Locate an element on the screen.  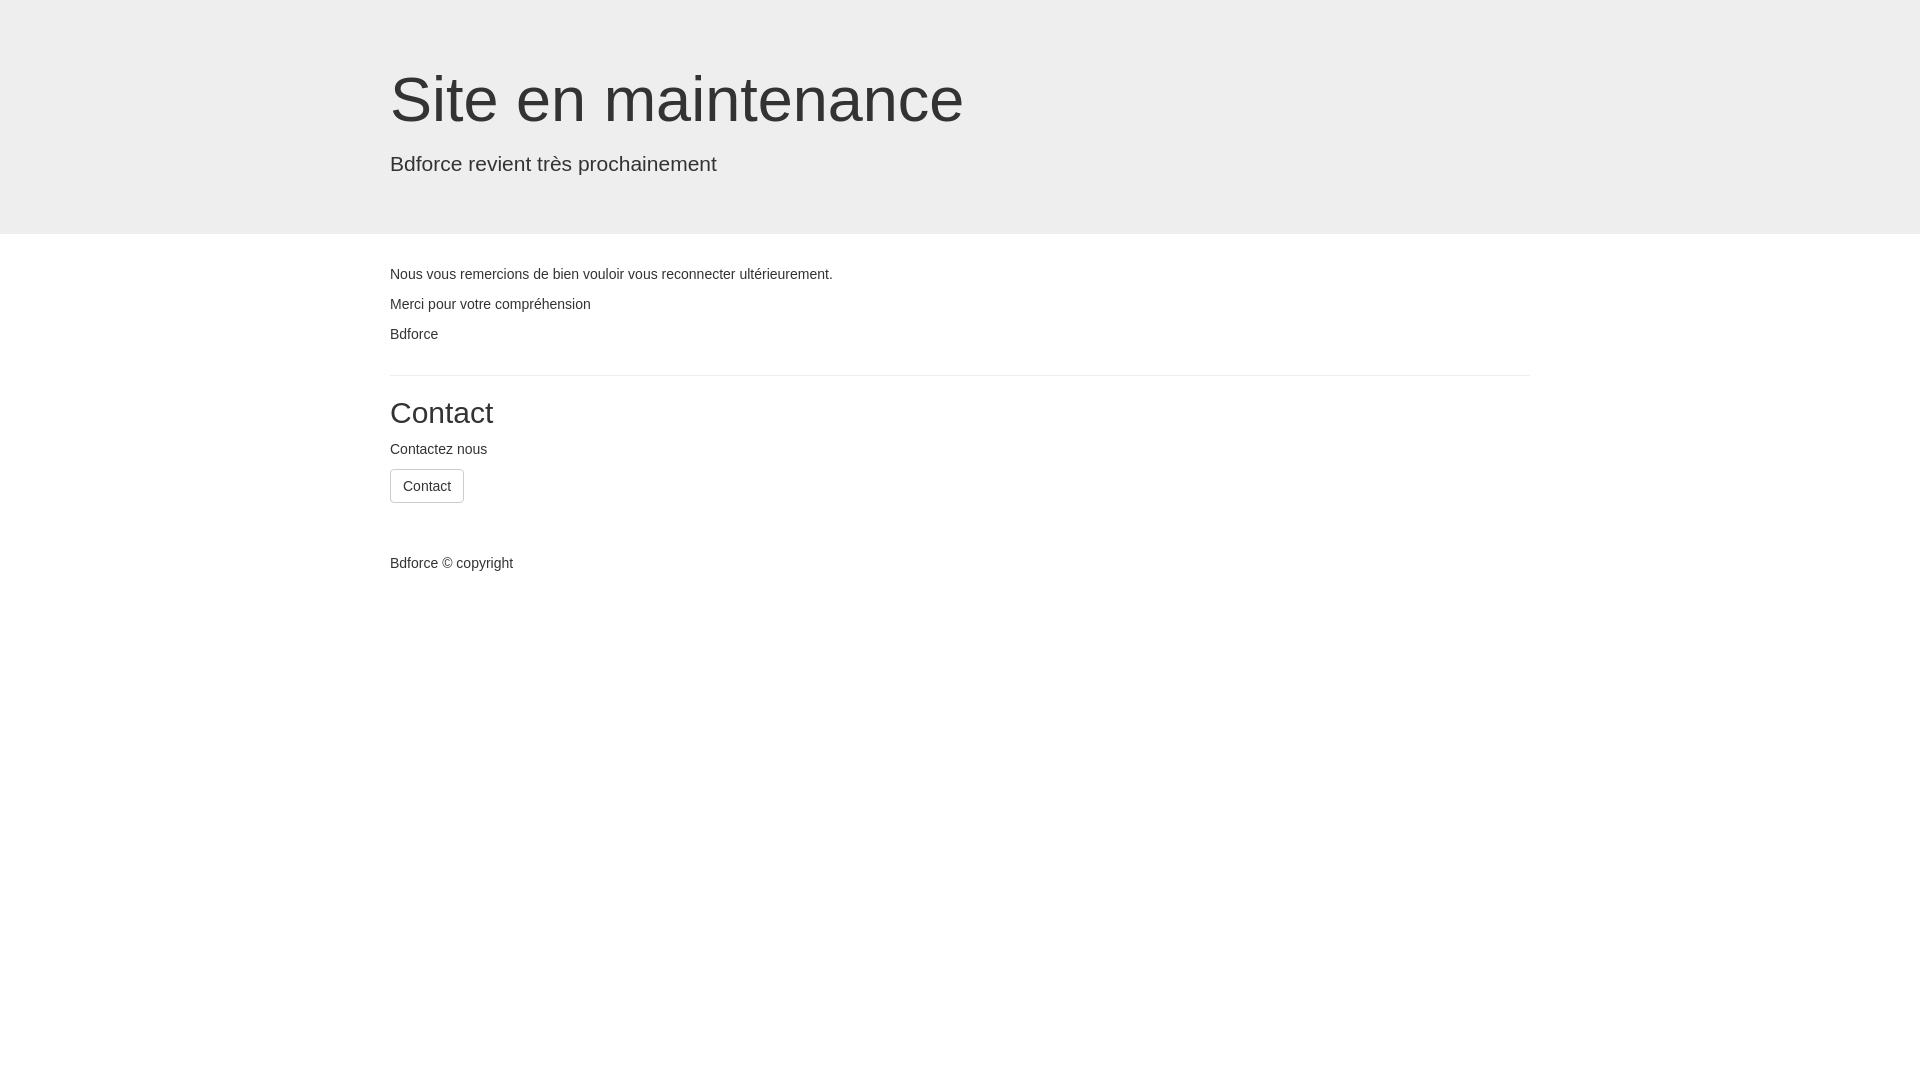
Contact is located at coordinates (427, 486).